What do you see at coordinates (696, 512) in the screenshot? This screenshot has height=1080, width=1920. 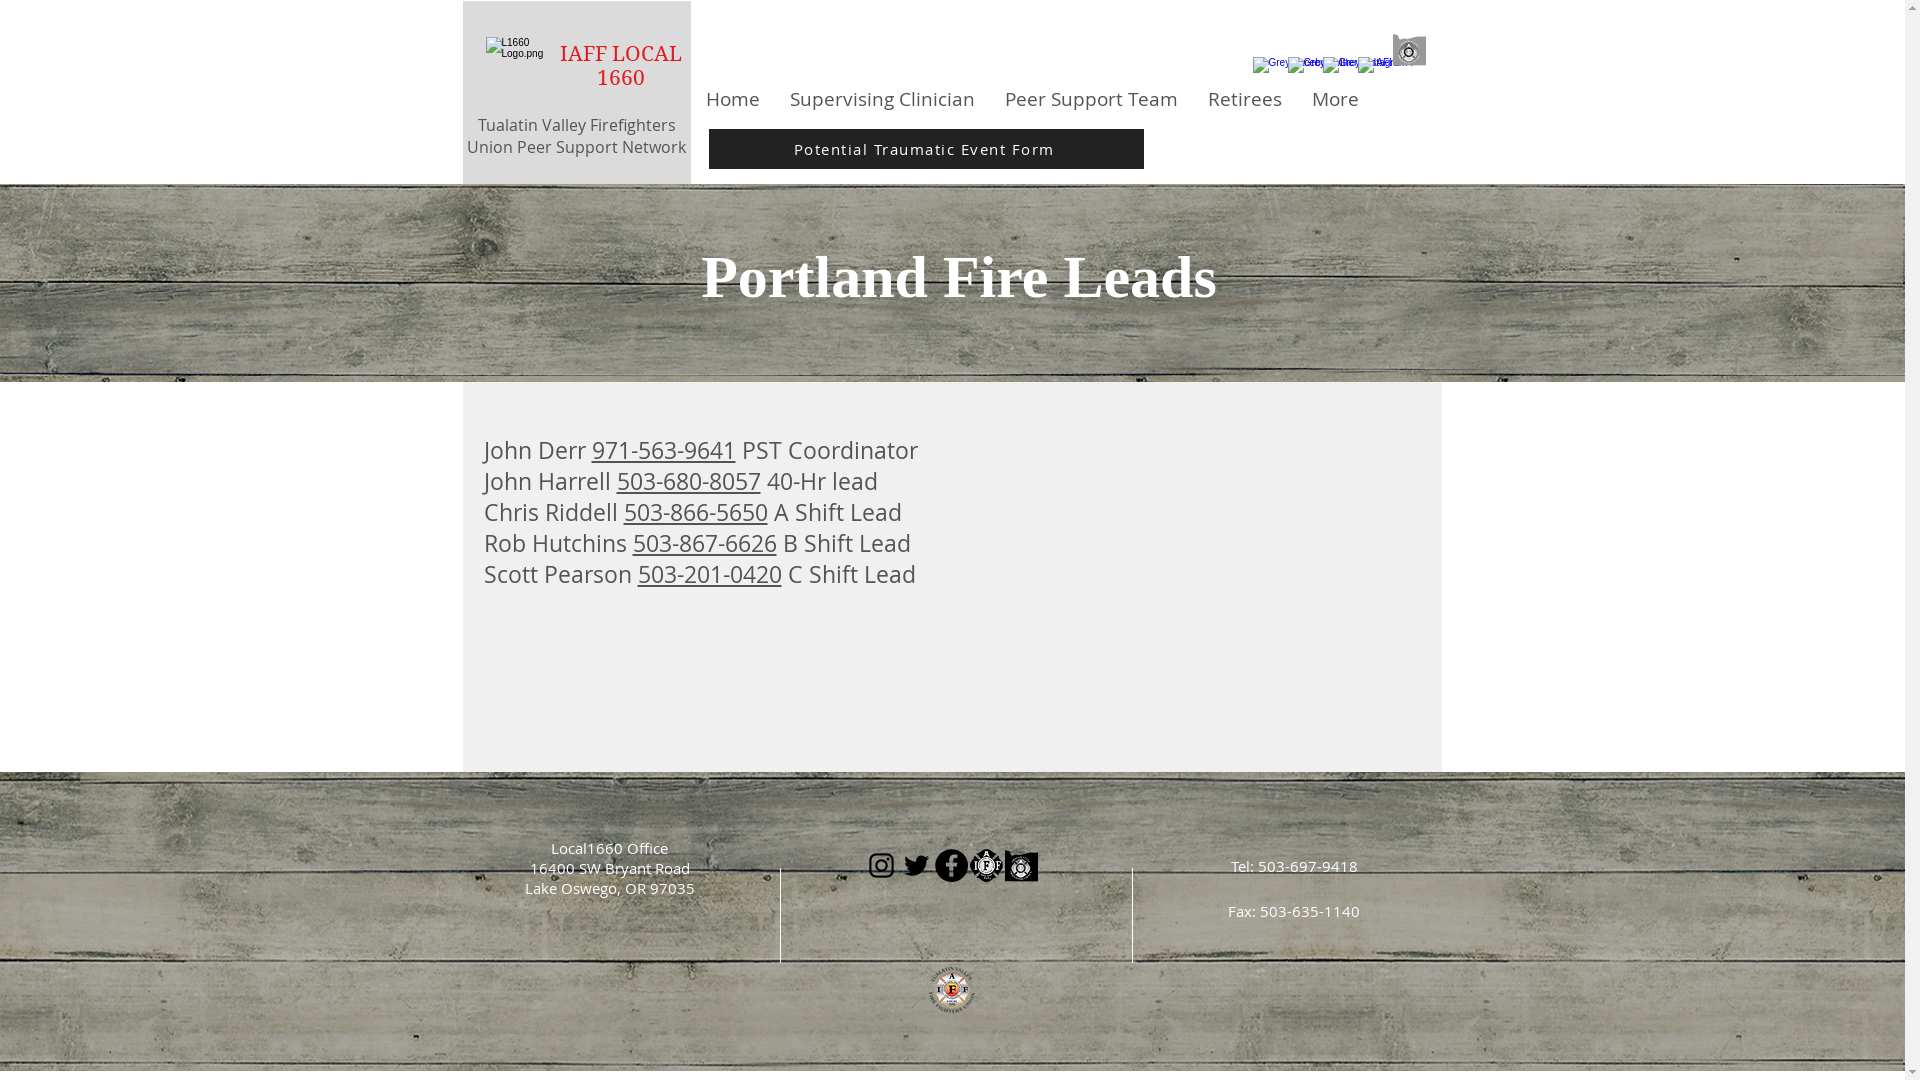 I see `503-866-5650` at bounding box center [696, 512].